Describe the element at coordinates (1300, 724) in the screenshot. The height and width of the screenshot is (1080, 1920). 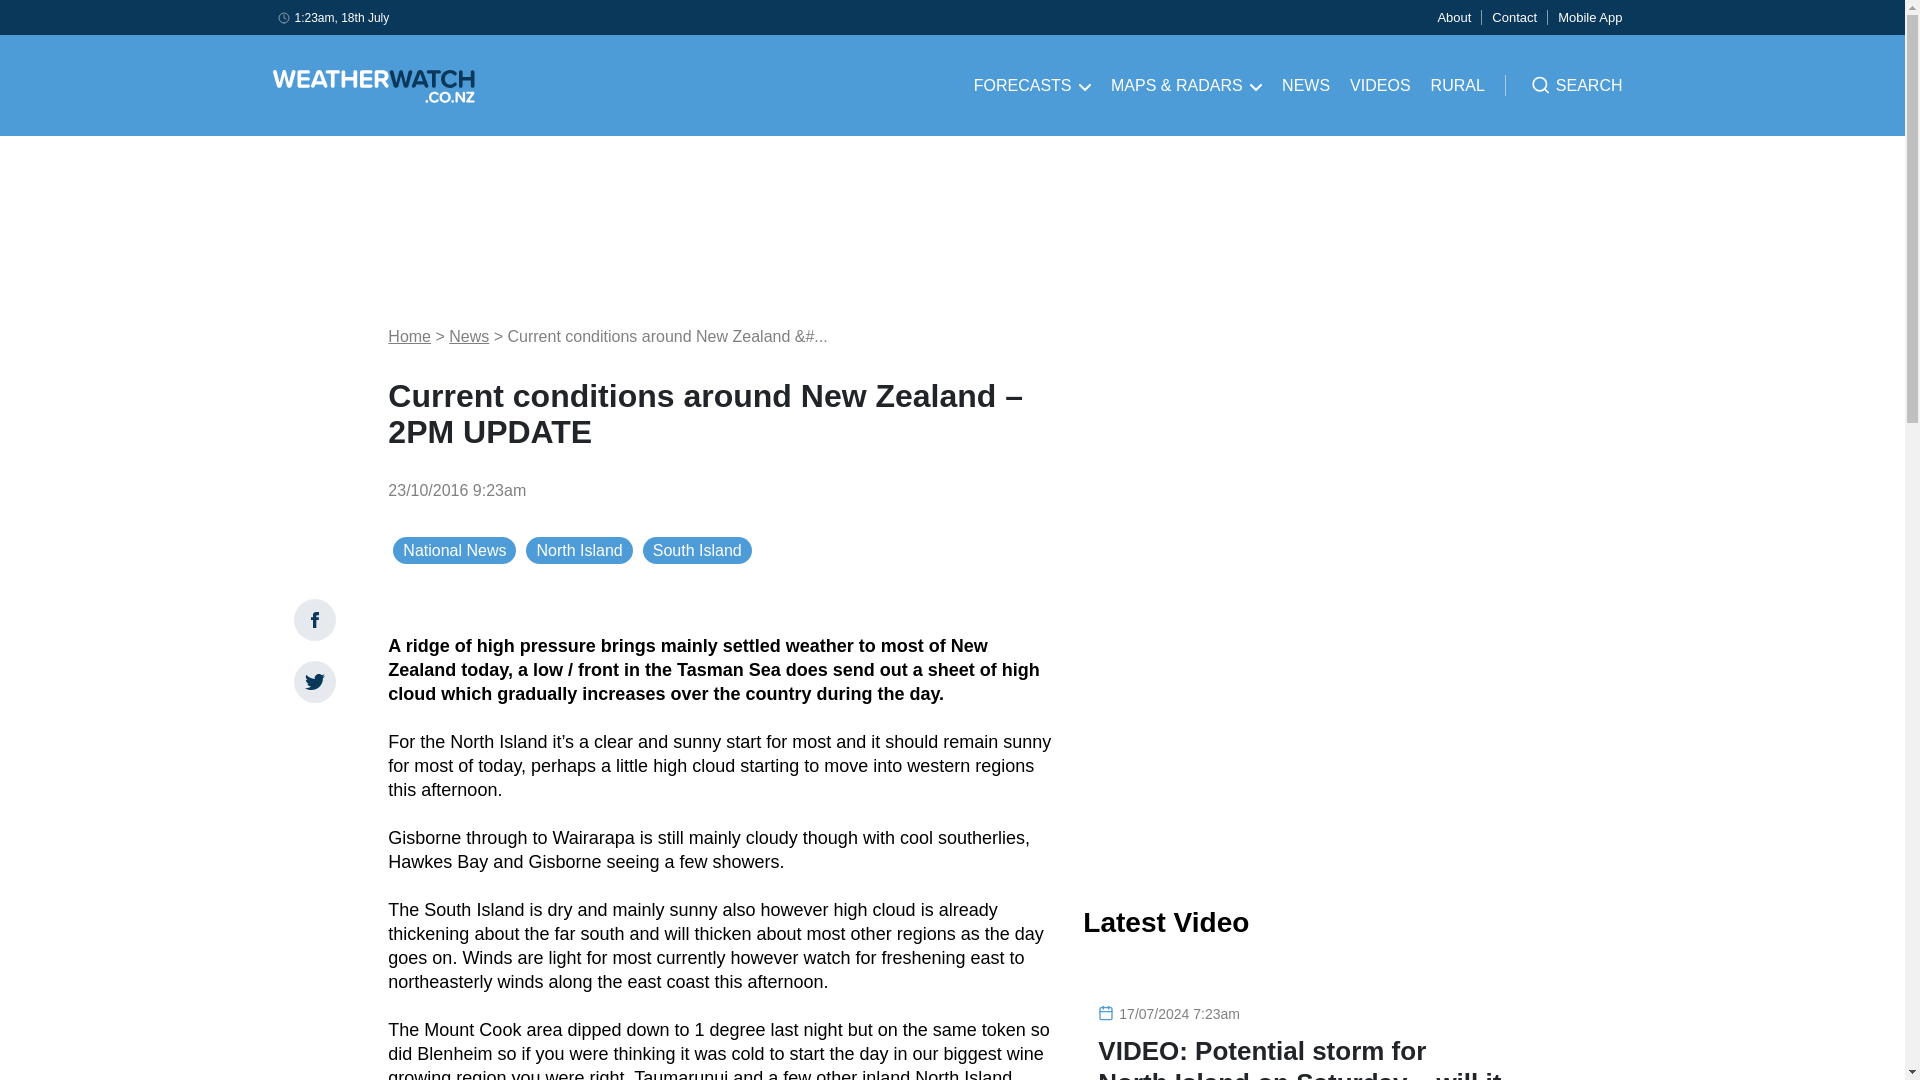
I see `3rd party ad content` at that location.